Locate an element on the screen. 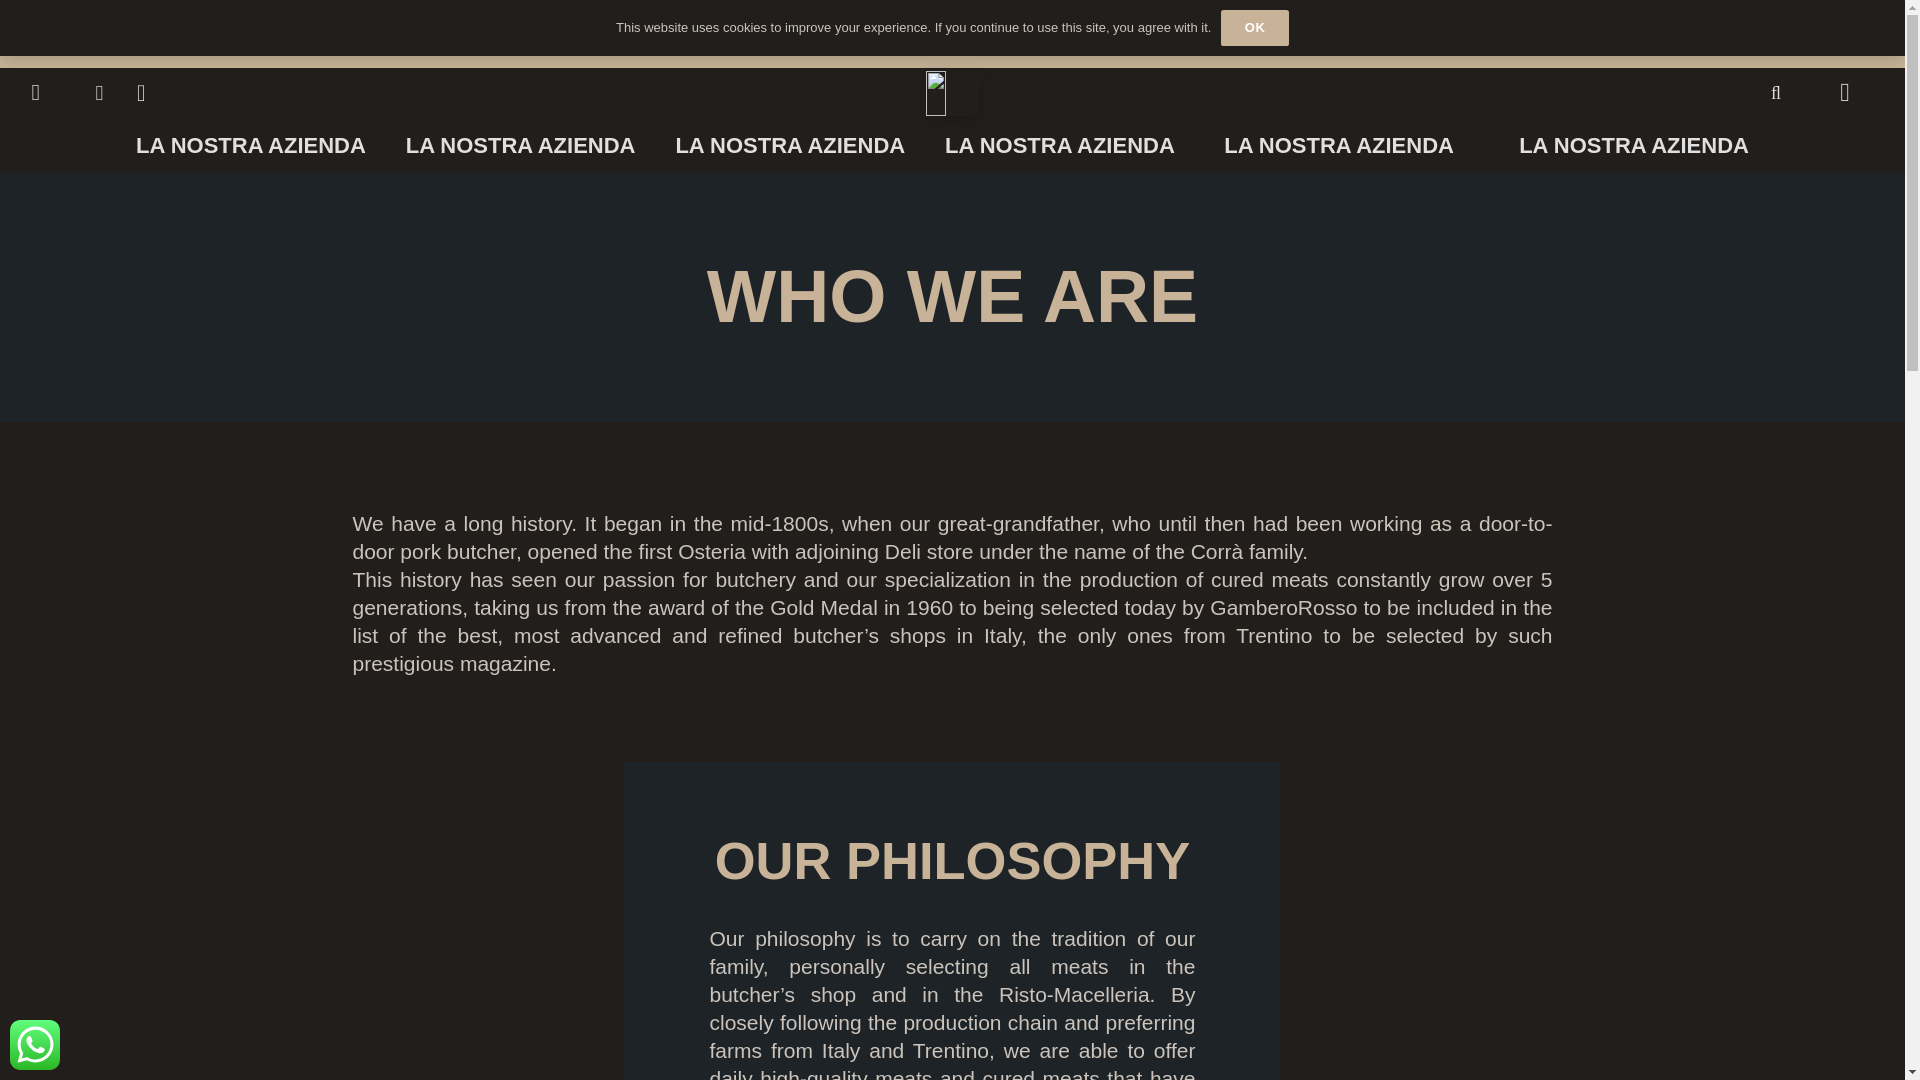 This screenshot has width=1920, height=1080. LA NOSTRA AZIENDA is located at coordinates (1338, 144).